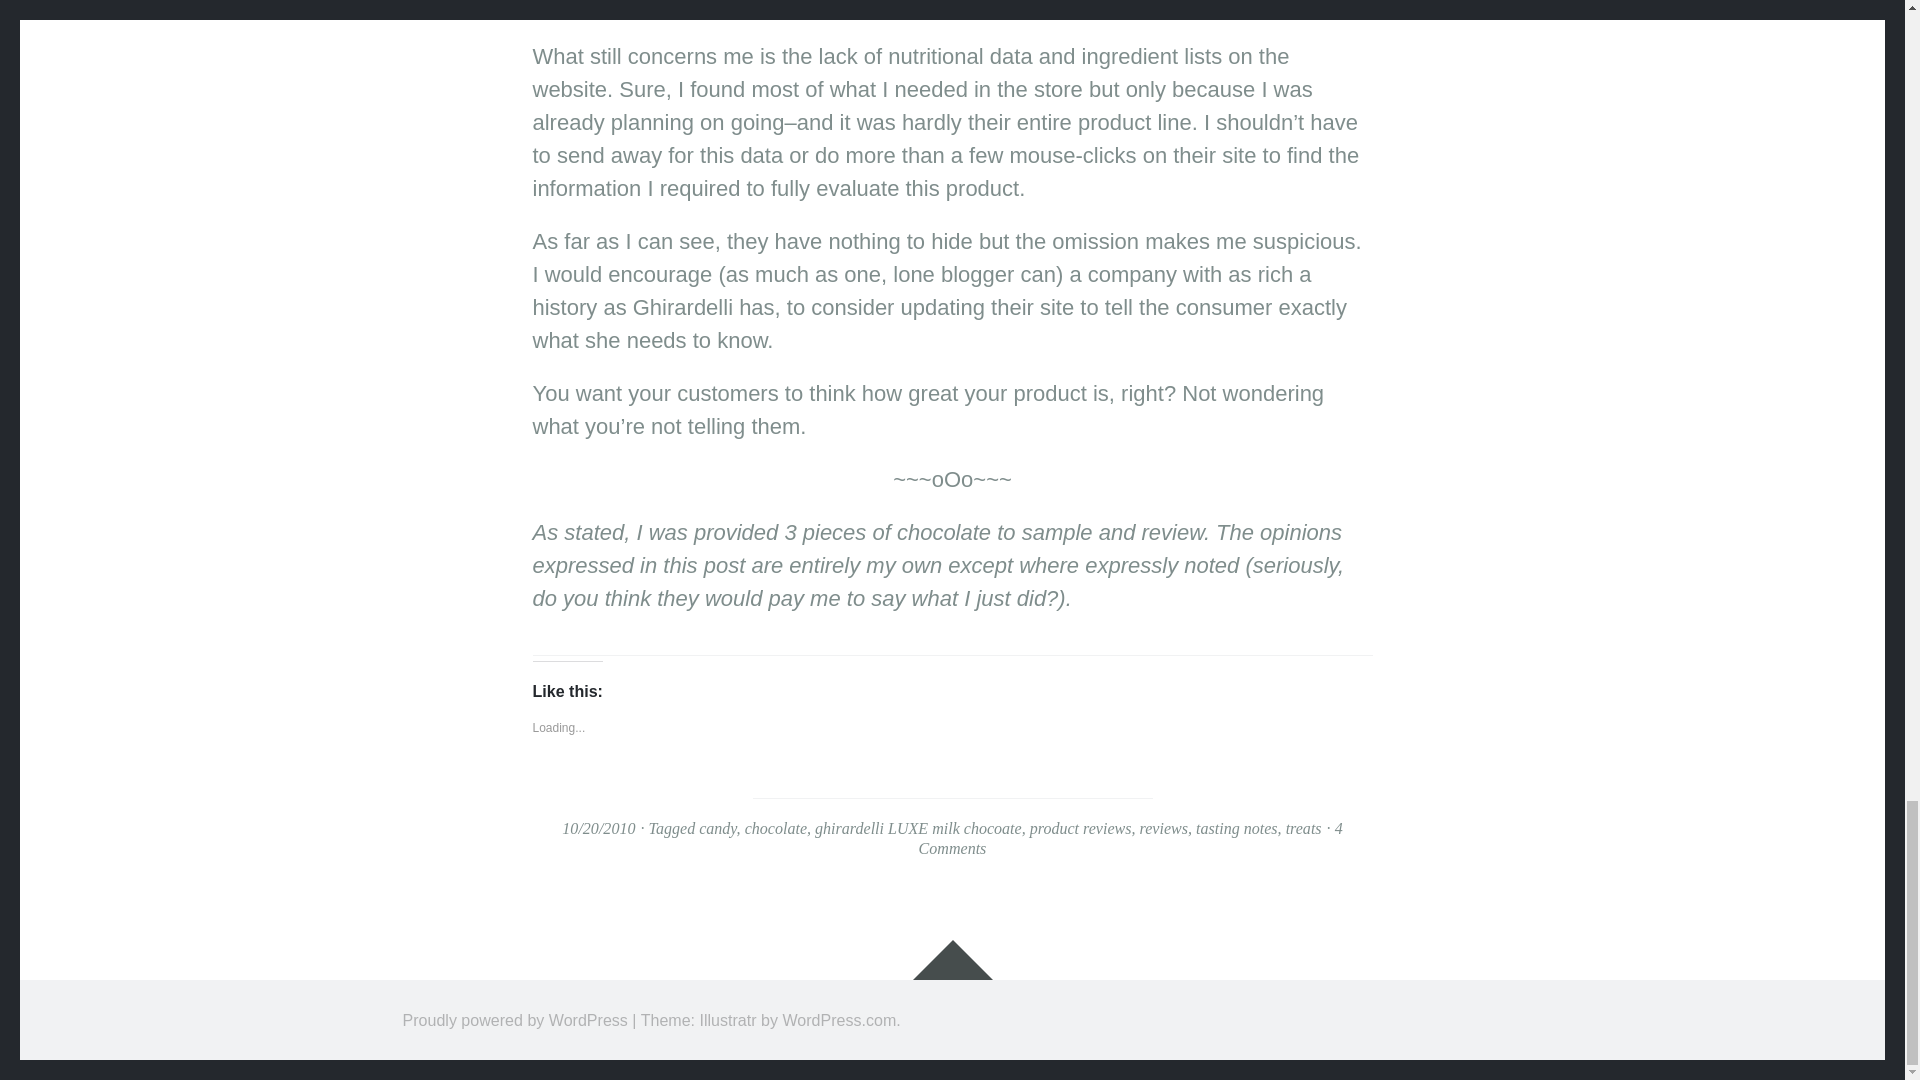 This screenshot has height=1080, width=1920. I want to click on treats, so click(1304, 828).